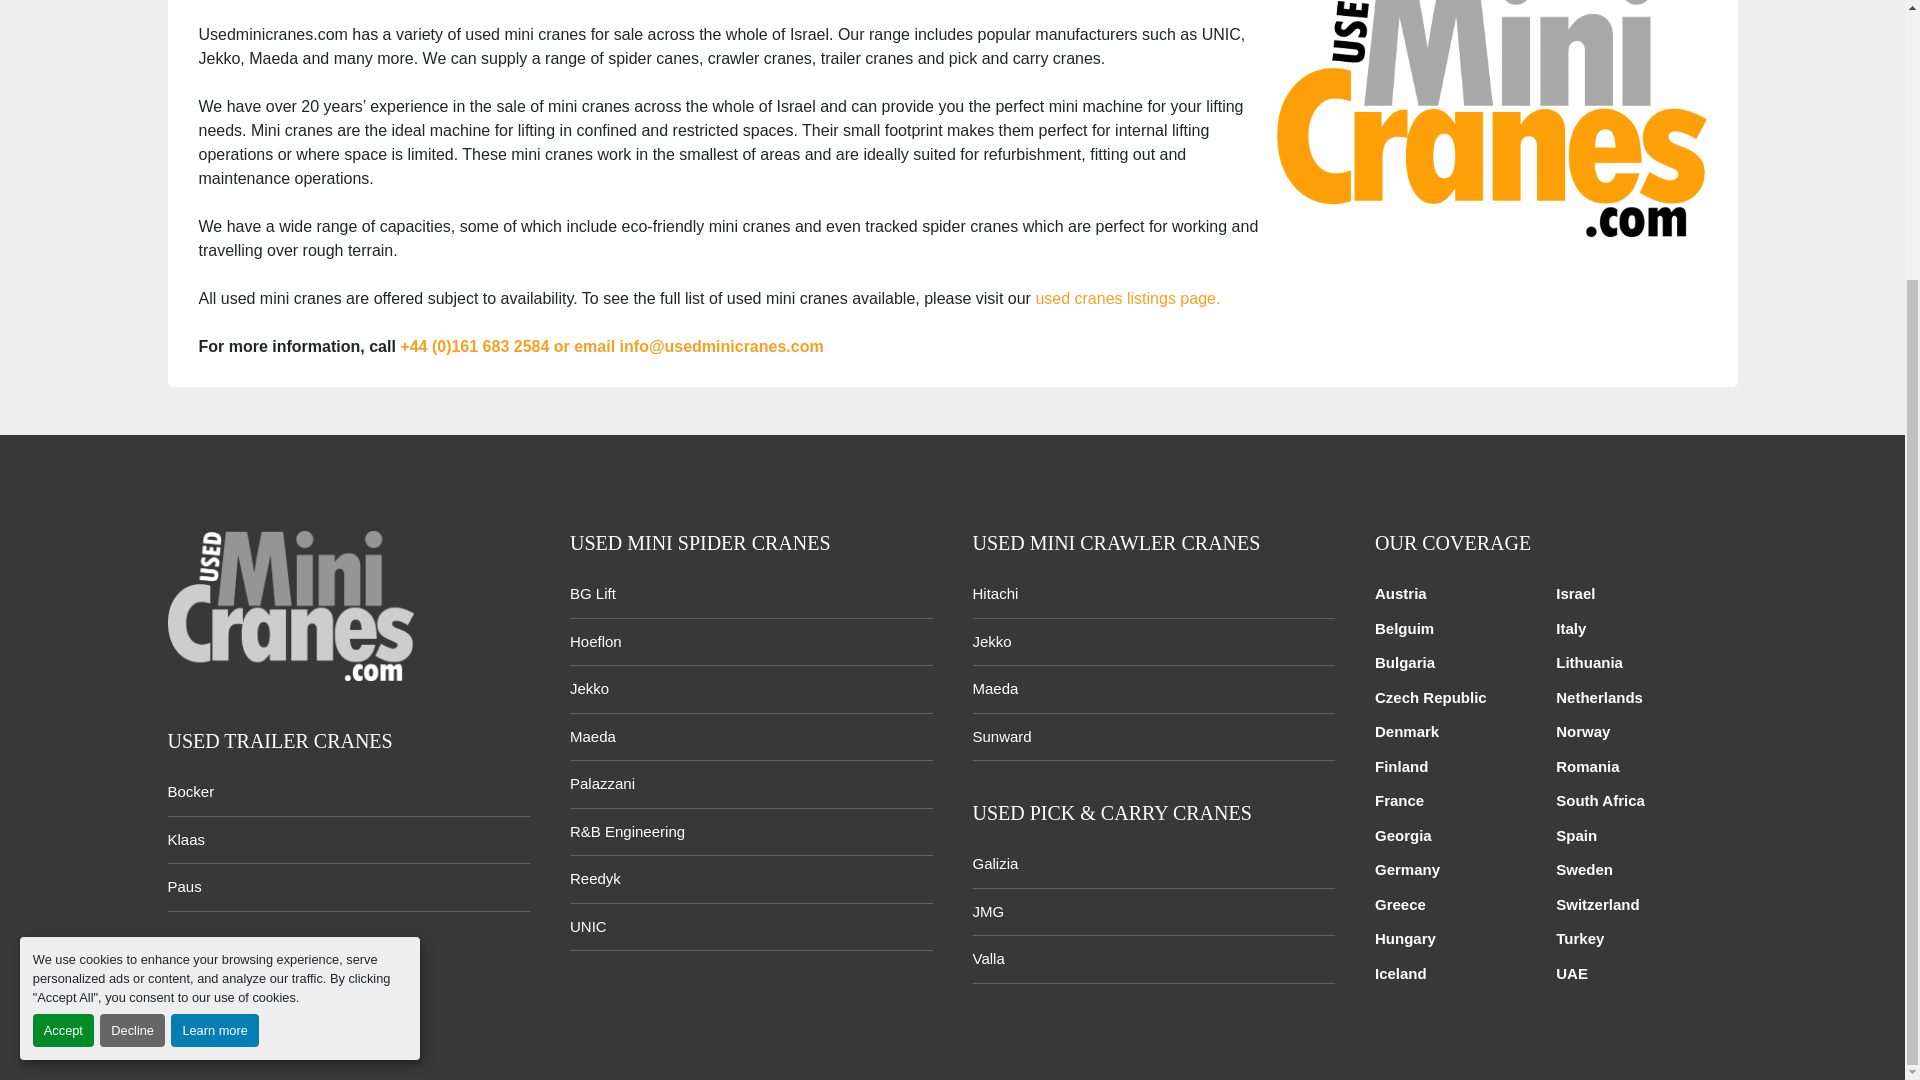 The width and height of the screenshot is (1920, 1080). Describe the element at coordinates (595, 878) in the screenshot. I see `Reedyk` at that location.